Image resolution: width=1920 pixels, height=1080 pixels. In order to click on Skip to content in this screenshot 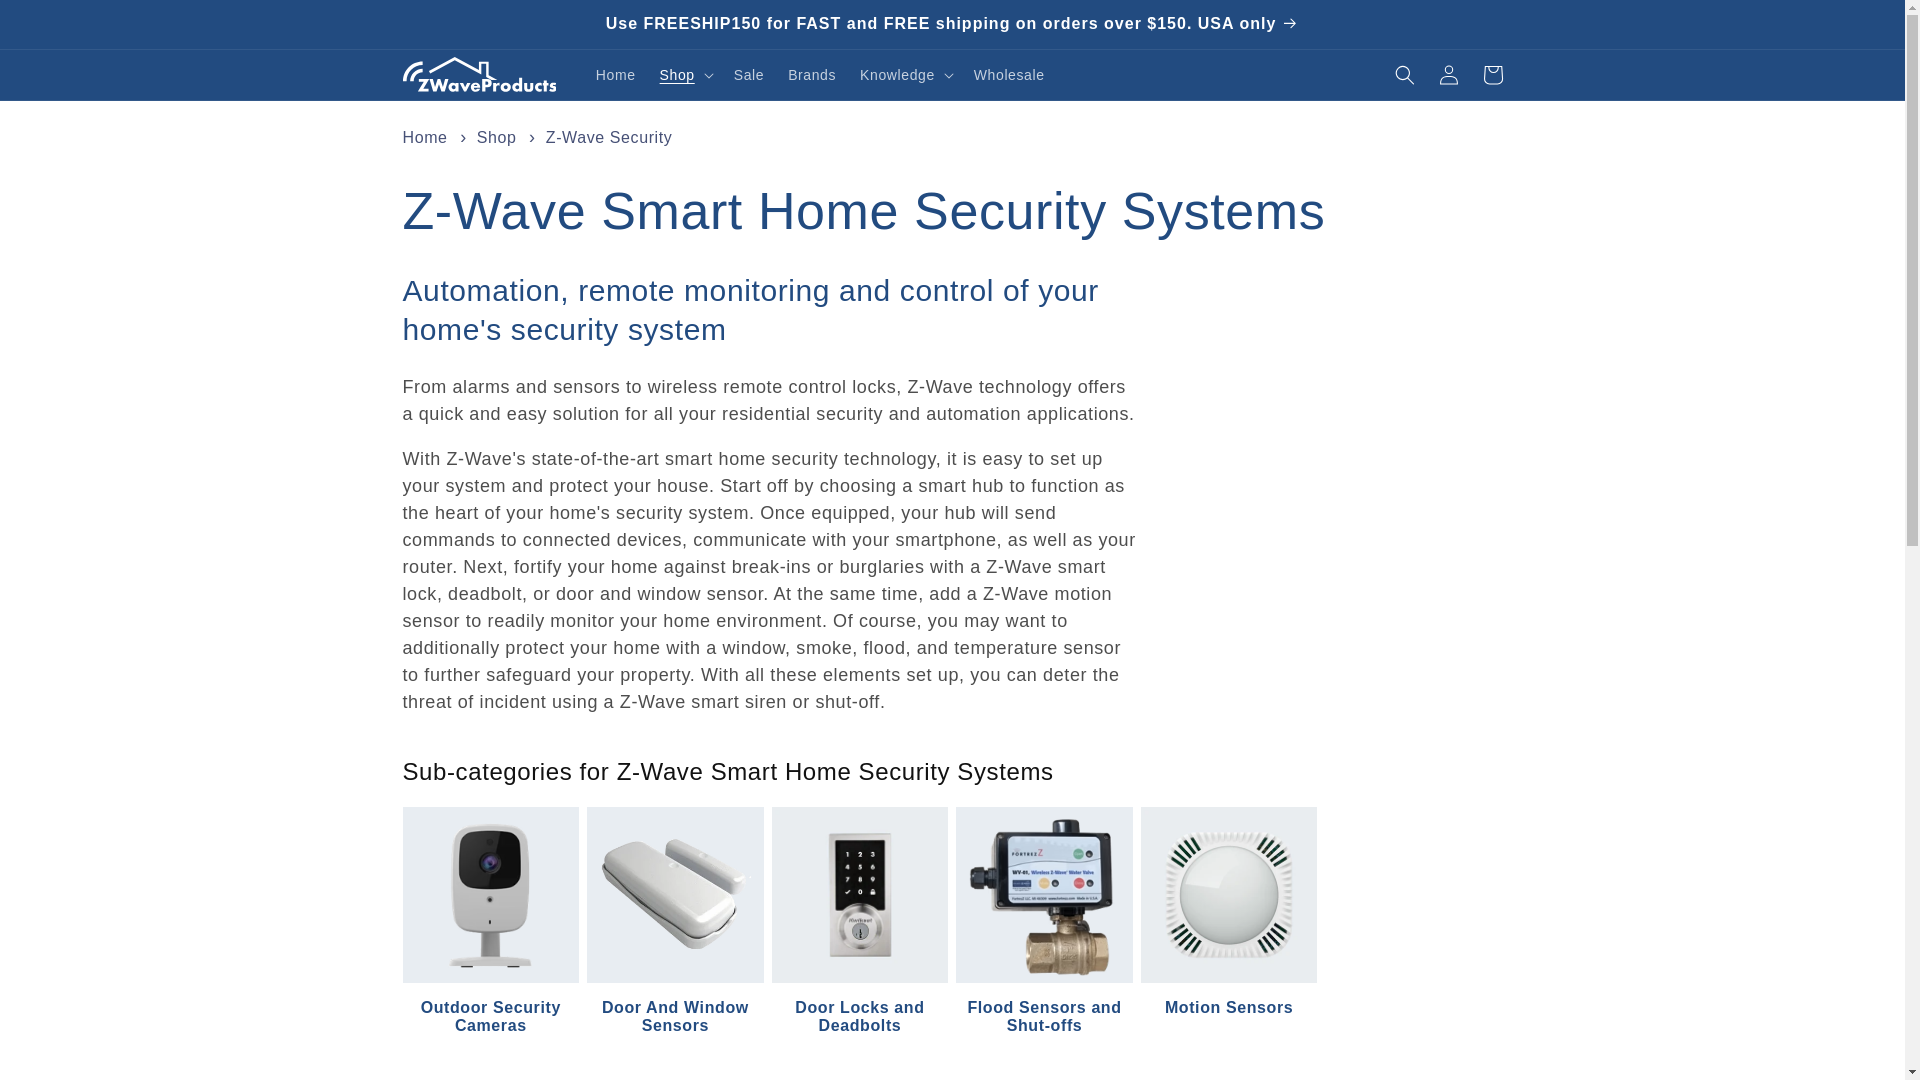, I will do `click(60, 23)`.